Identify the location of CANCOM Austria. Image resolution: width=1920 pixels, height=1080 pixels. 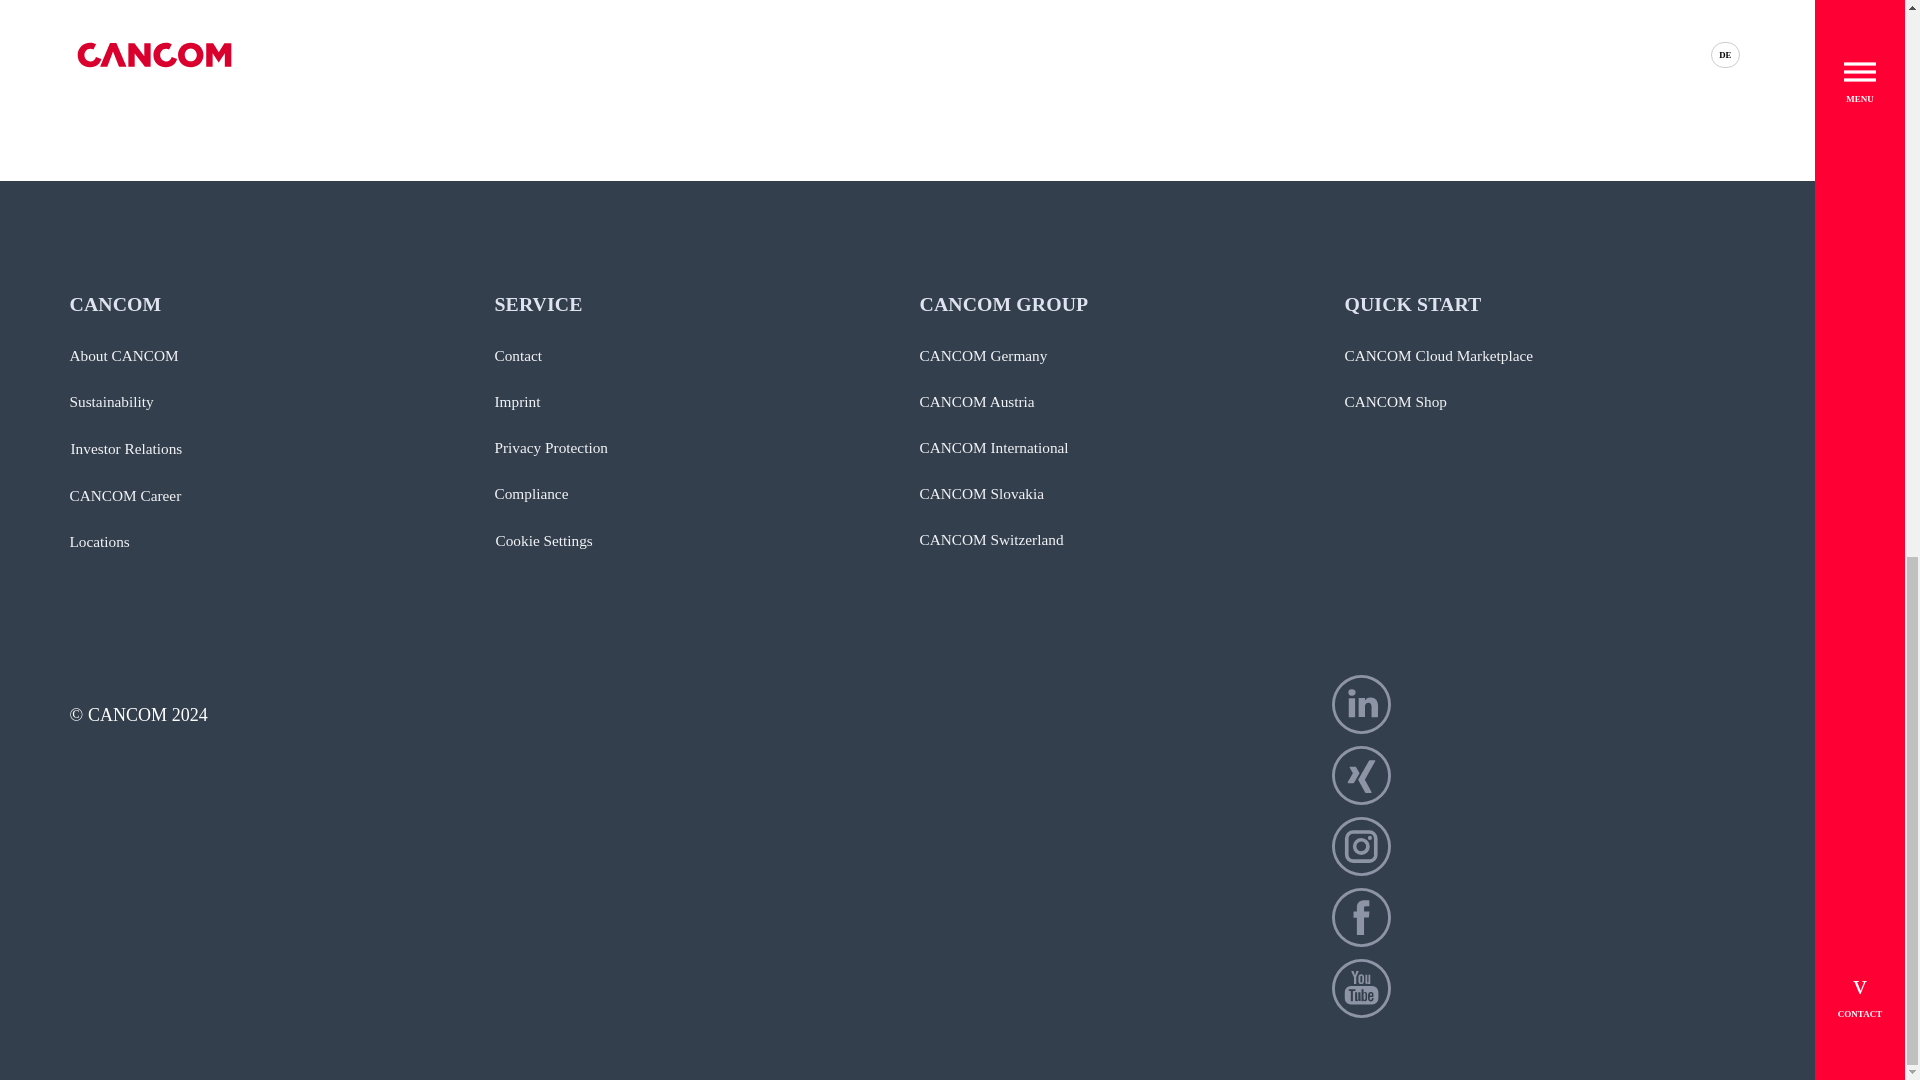
(976, 401).